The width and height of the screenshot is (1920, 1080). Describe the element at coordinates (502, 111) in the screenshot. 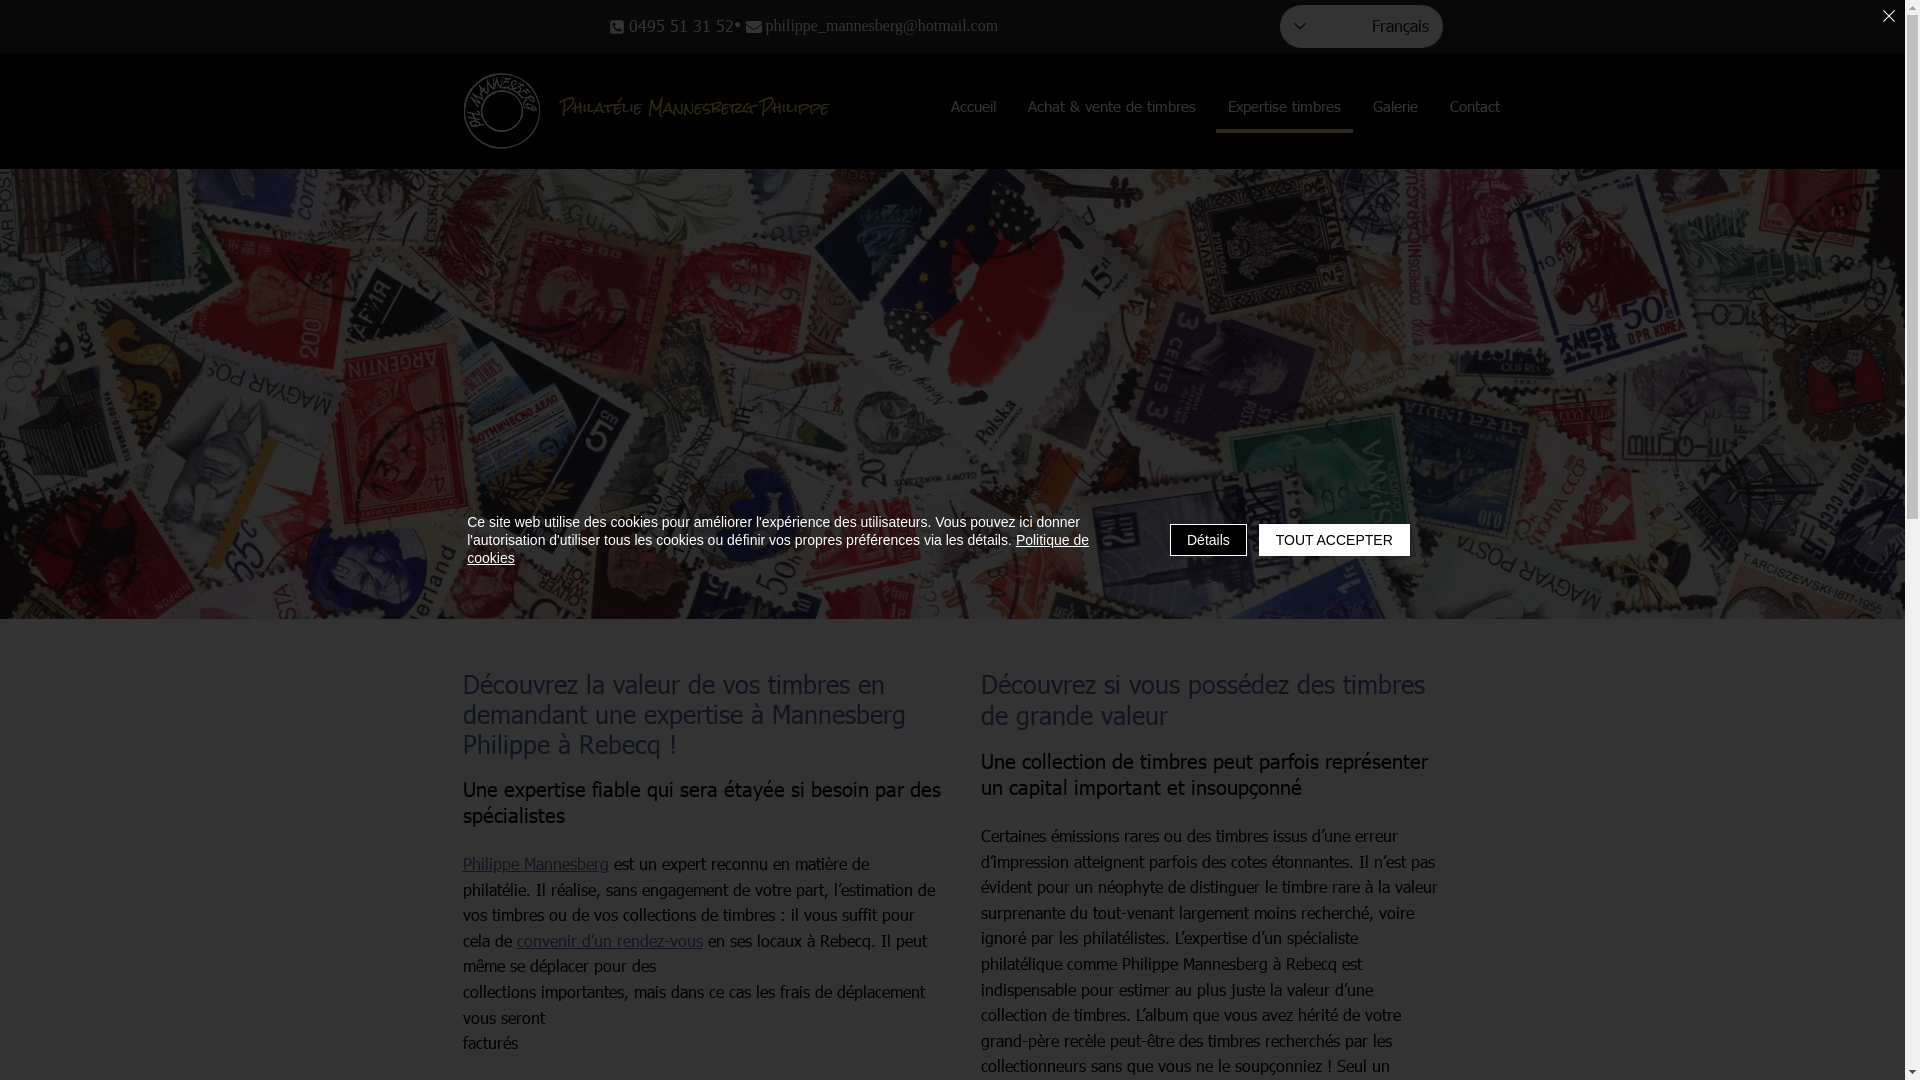

I see `Mannesberg P` at that location.